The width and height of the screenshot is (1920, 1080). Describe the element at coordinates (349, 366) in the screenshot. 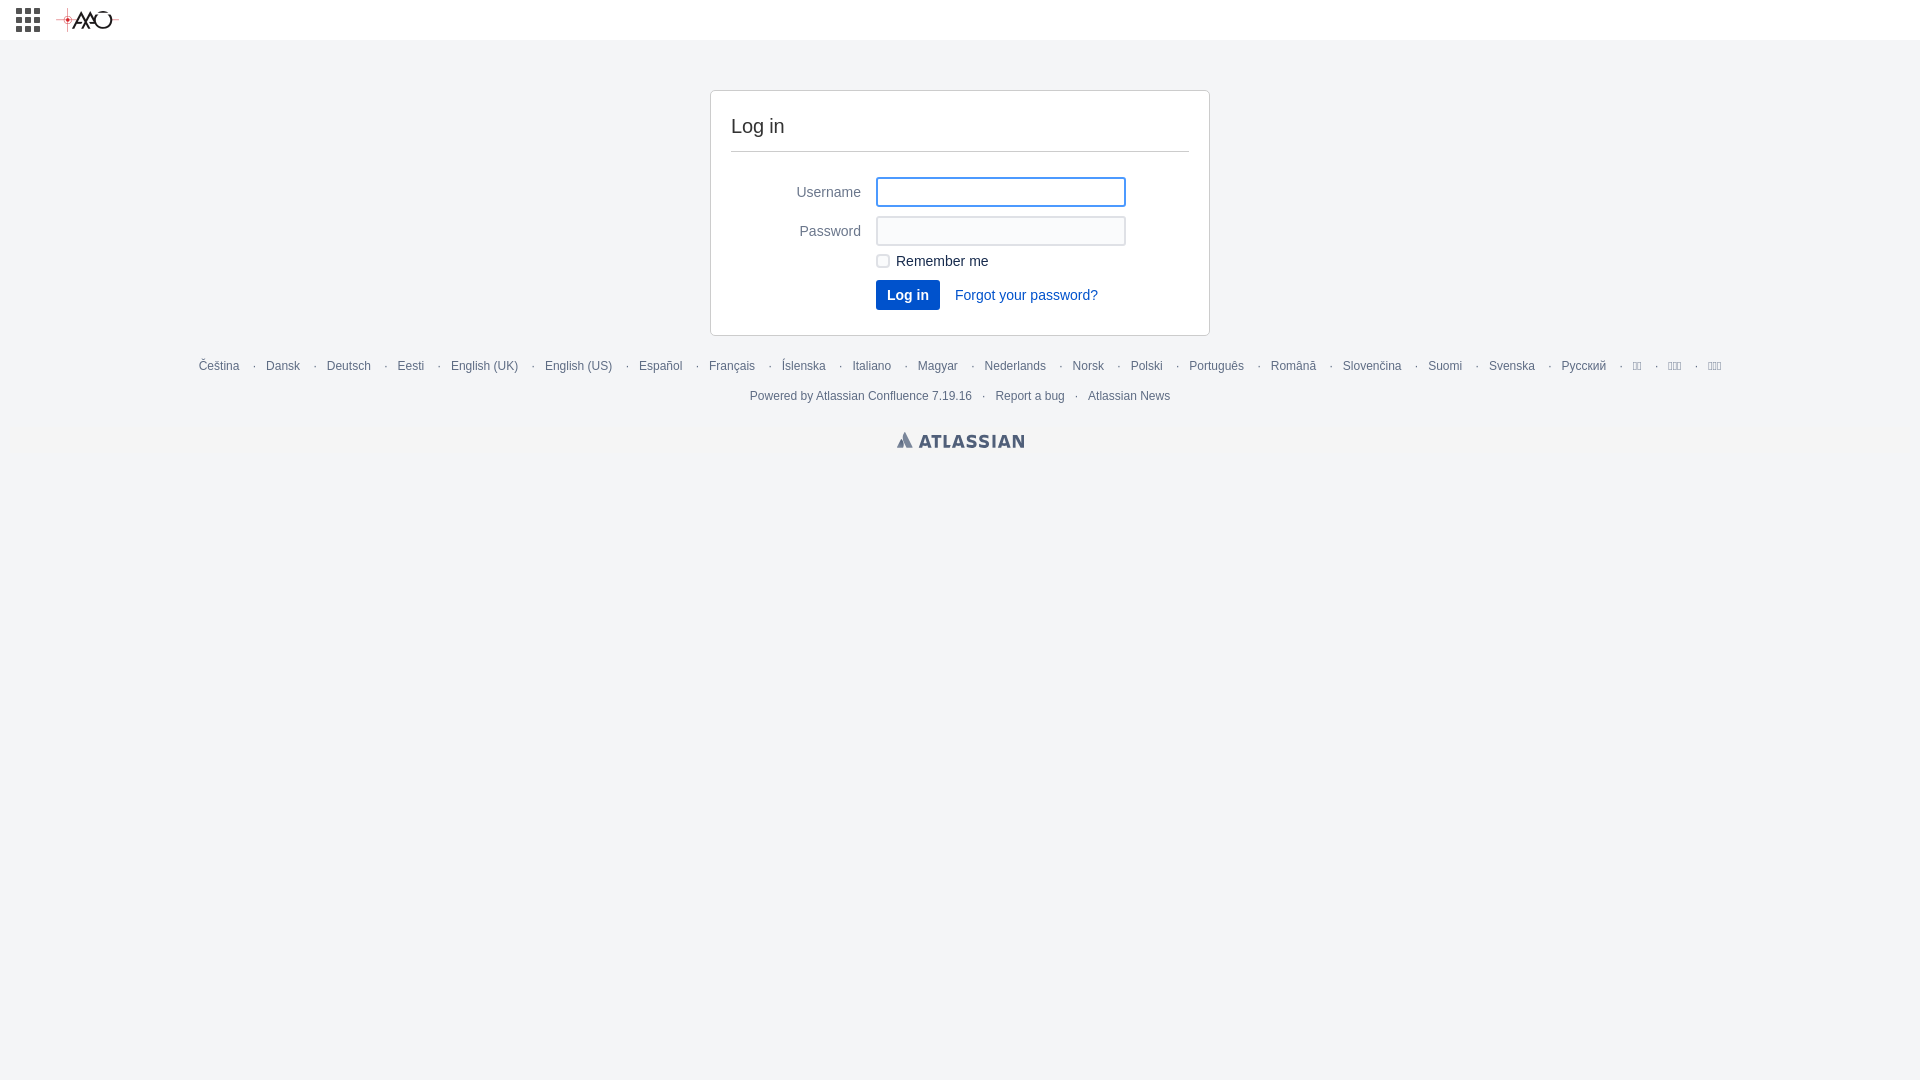

I see `Deutsch` at that location.